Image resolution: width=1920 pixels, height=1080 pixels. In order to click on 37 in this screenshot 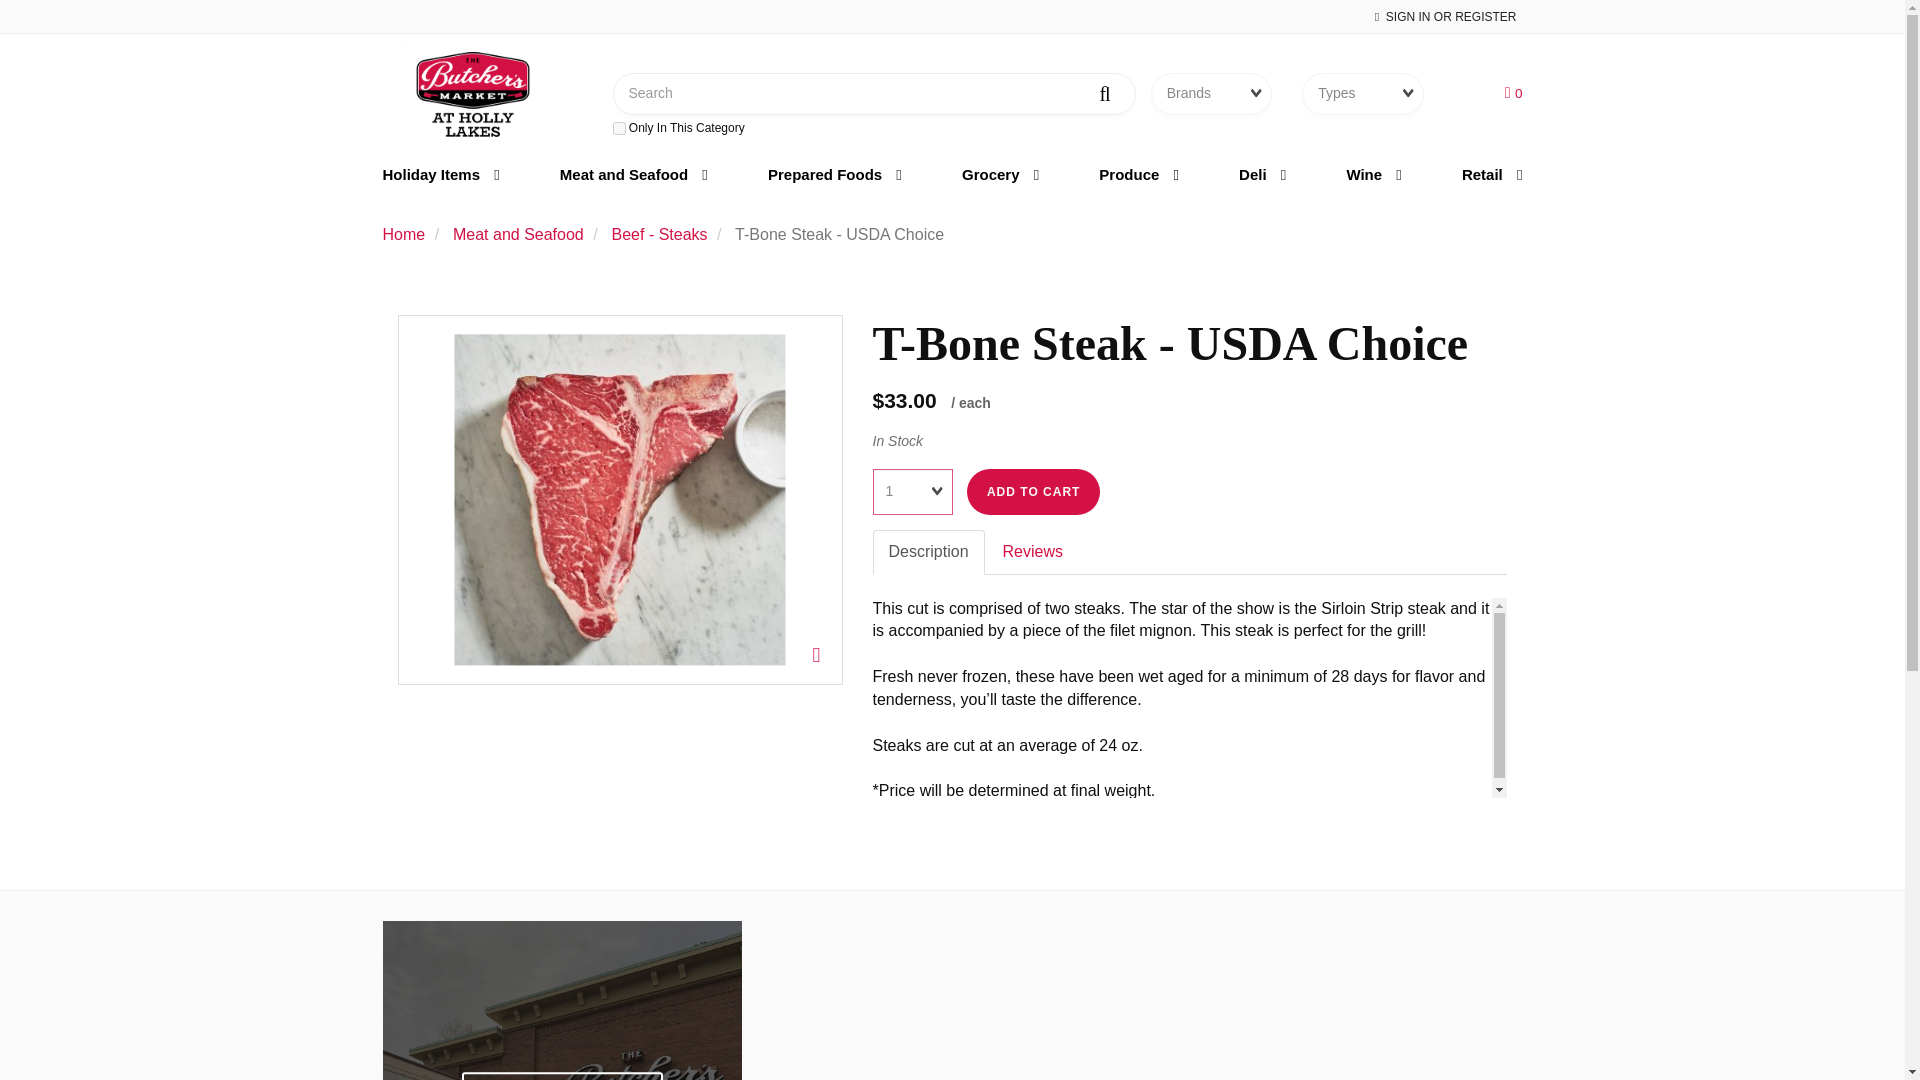, I will do `click(618, 128)`.